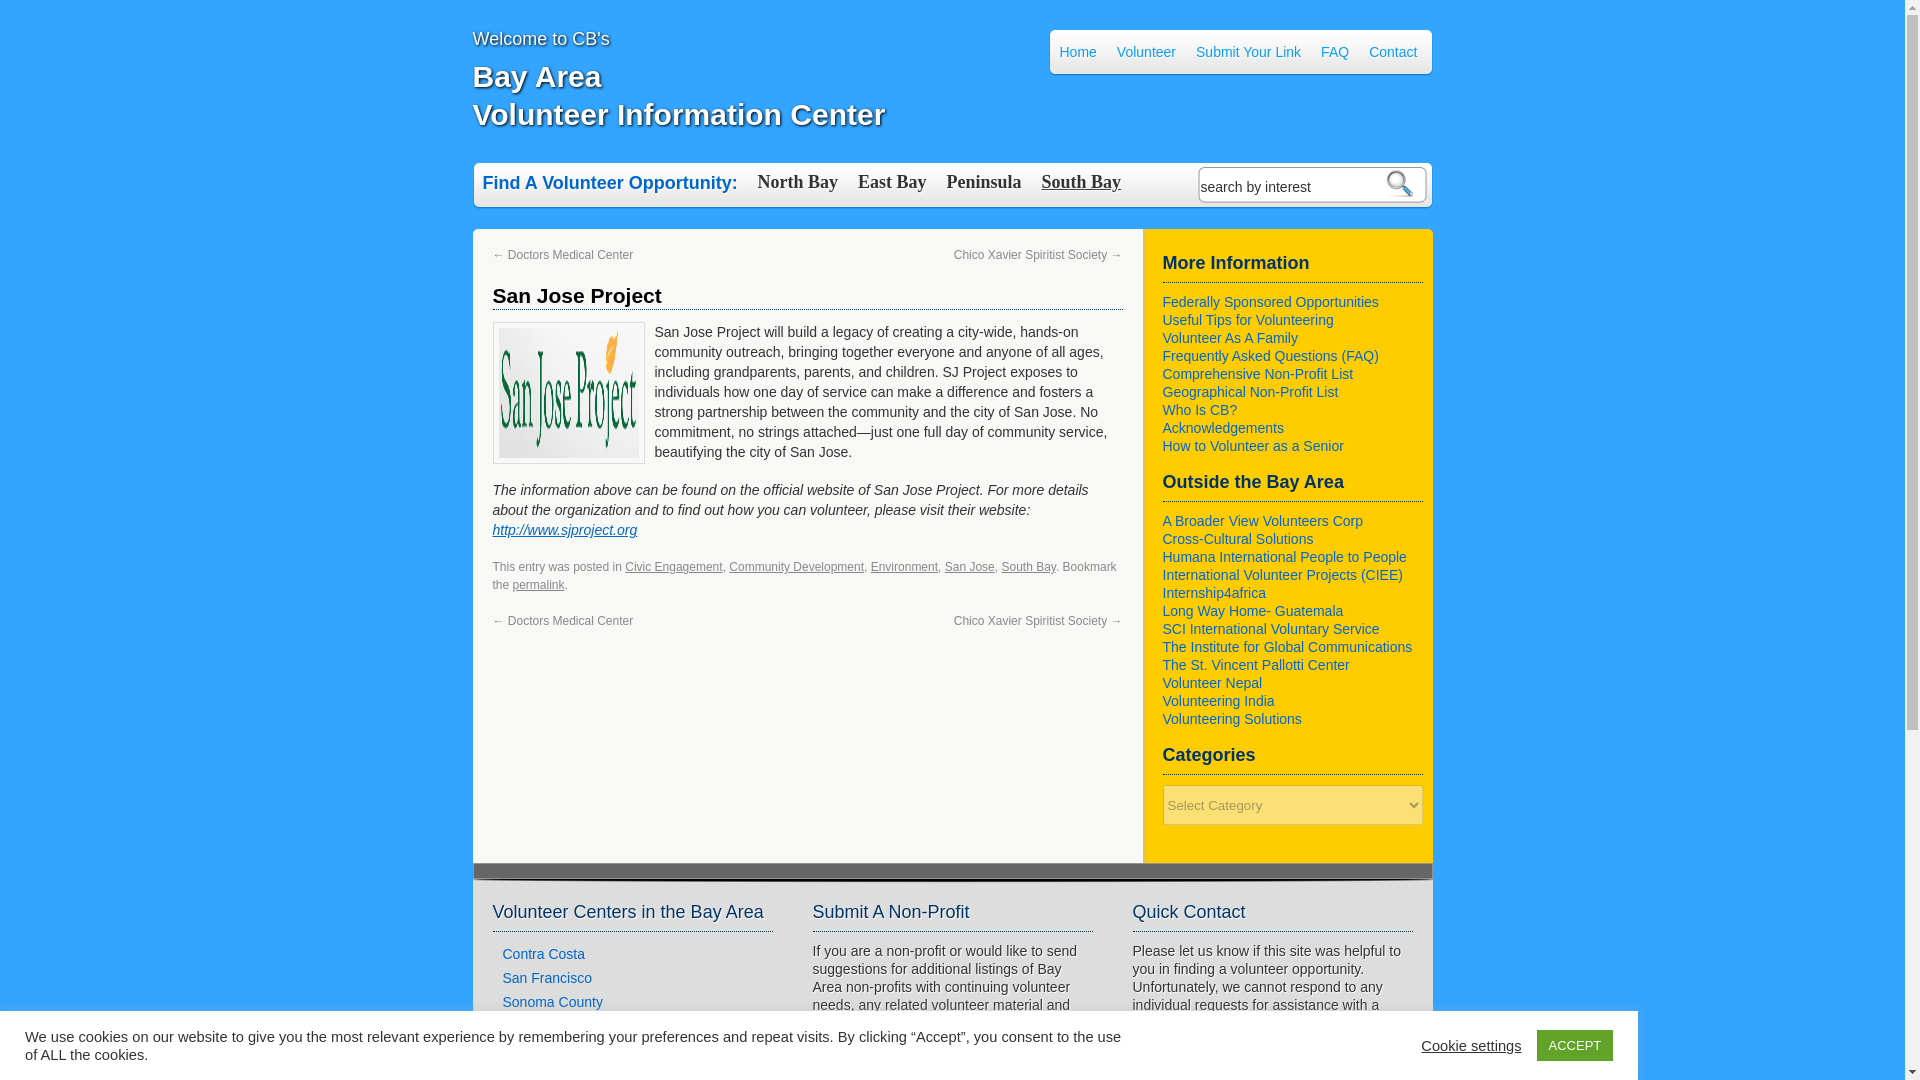 This screenshot has width=1920, height=1080. Describe the element at coordinates (1252, 610) in the screenshot. I see `Long Way Home- Guatemala` at that location.